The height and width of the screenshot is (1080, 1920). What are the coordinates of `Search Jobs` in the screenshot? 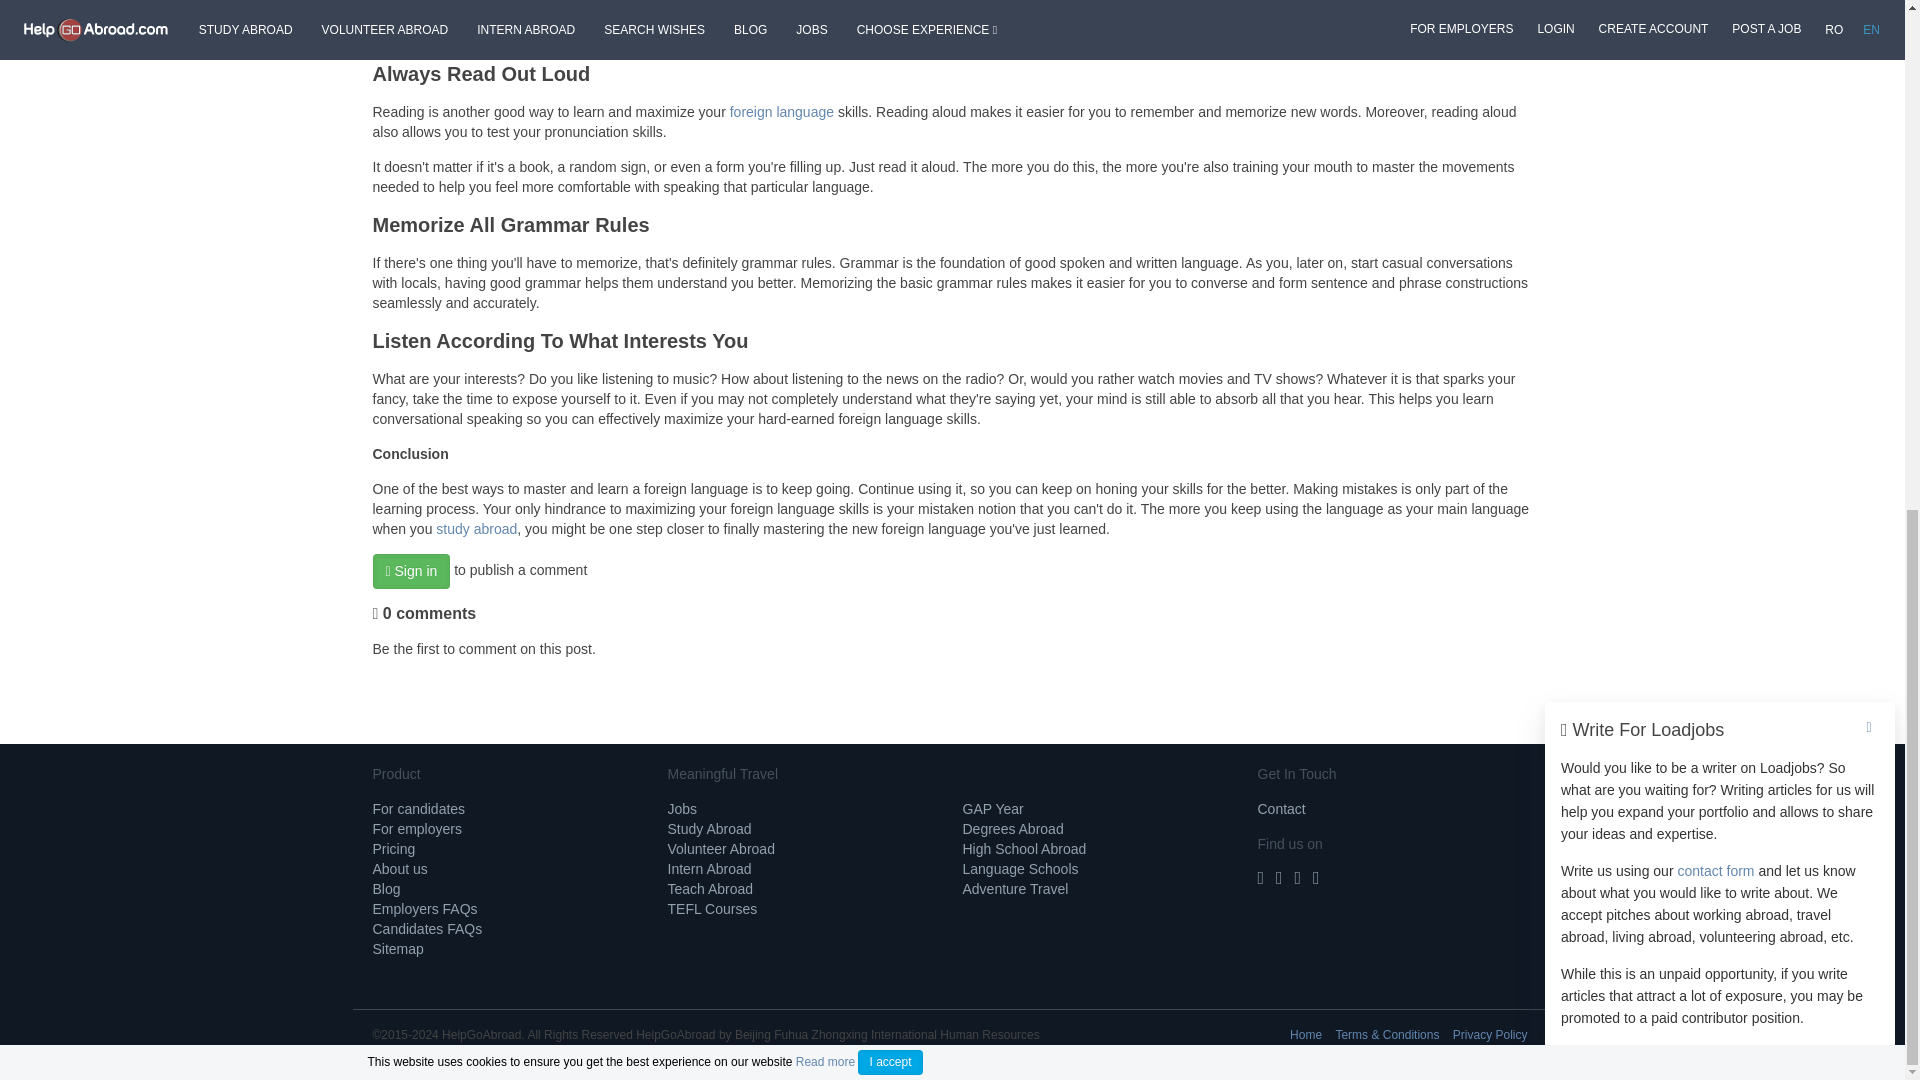 It's located at (683, 808).